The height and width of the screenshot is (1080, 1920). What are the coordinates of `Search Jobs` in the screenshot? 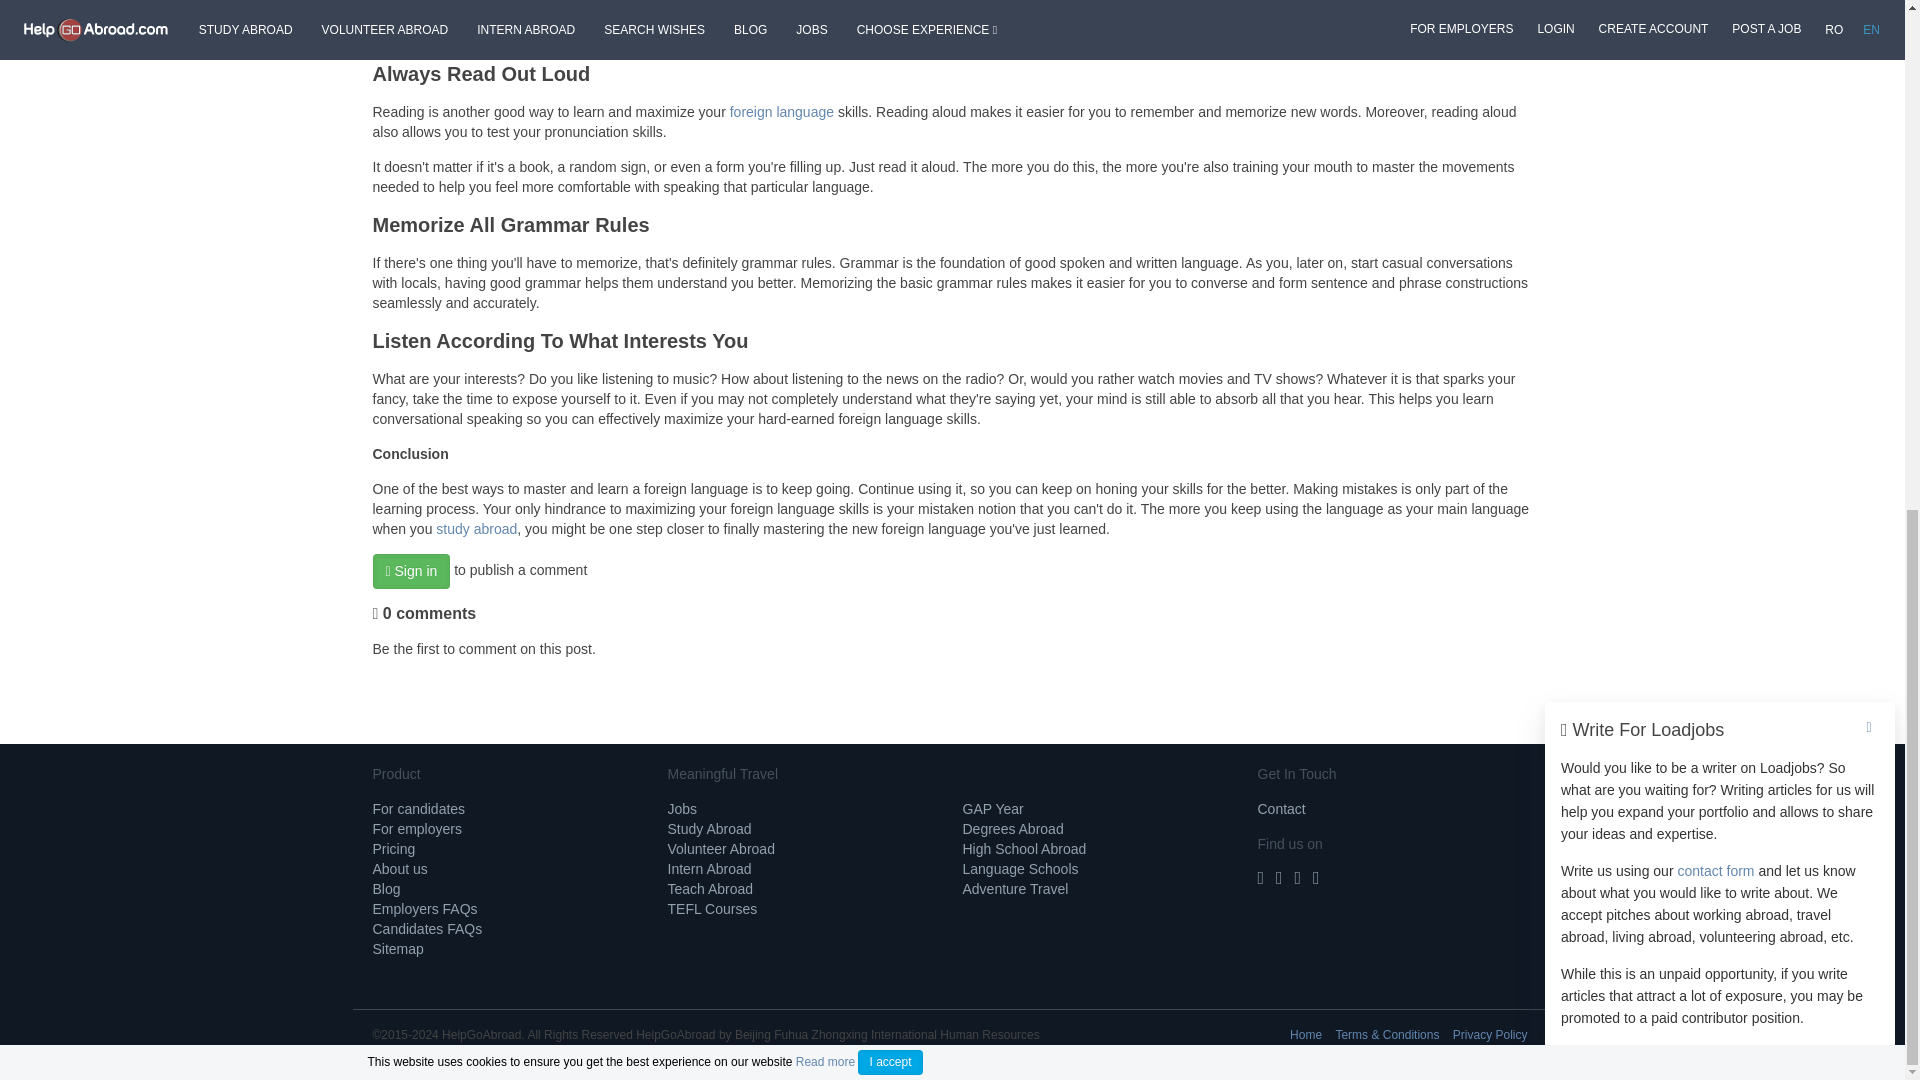 It's located at (683, 808).